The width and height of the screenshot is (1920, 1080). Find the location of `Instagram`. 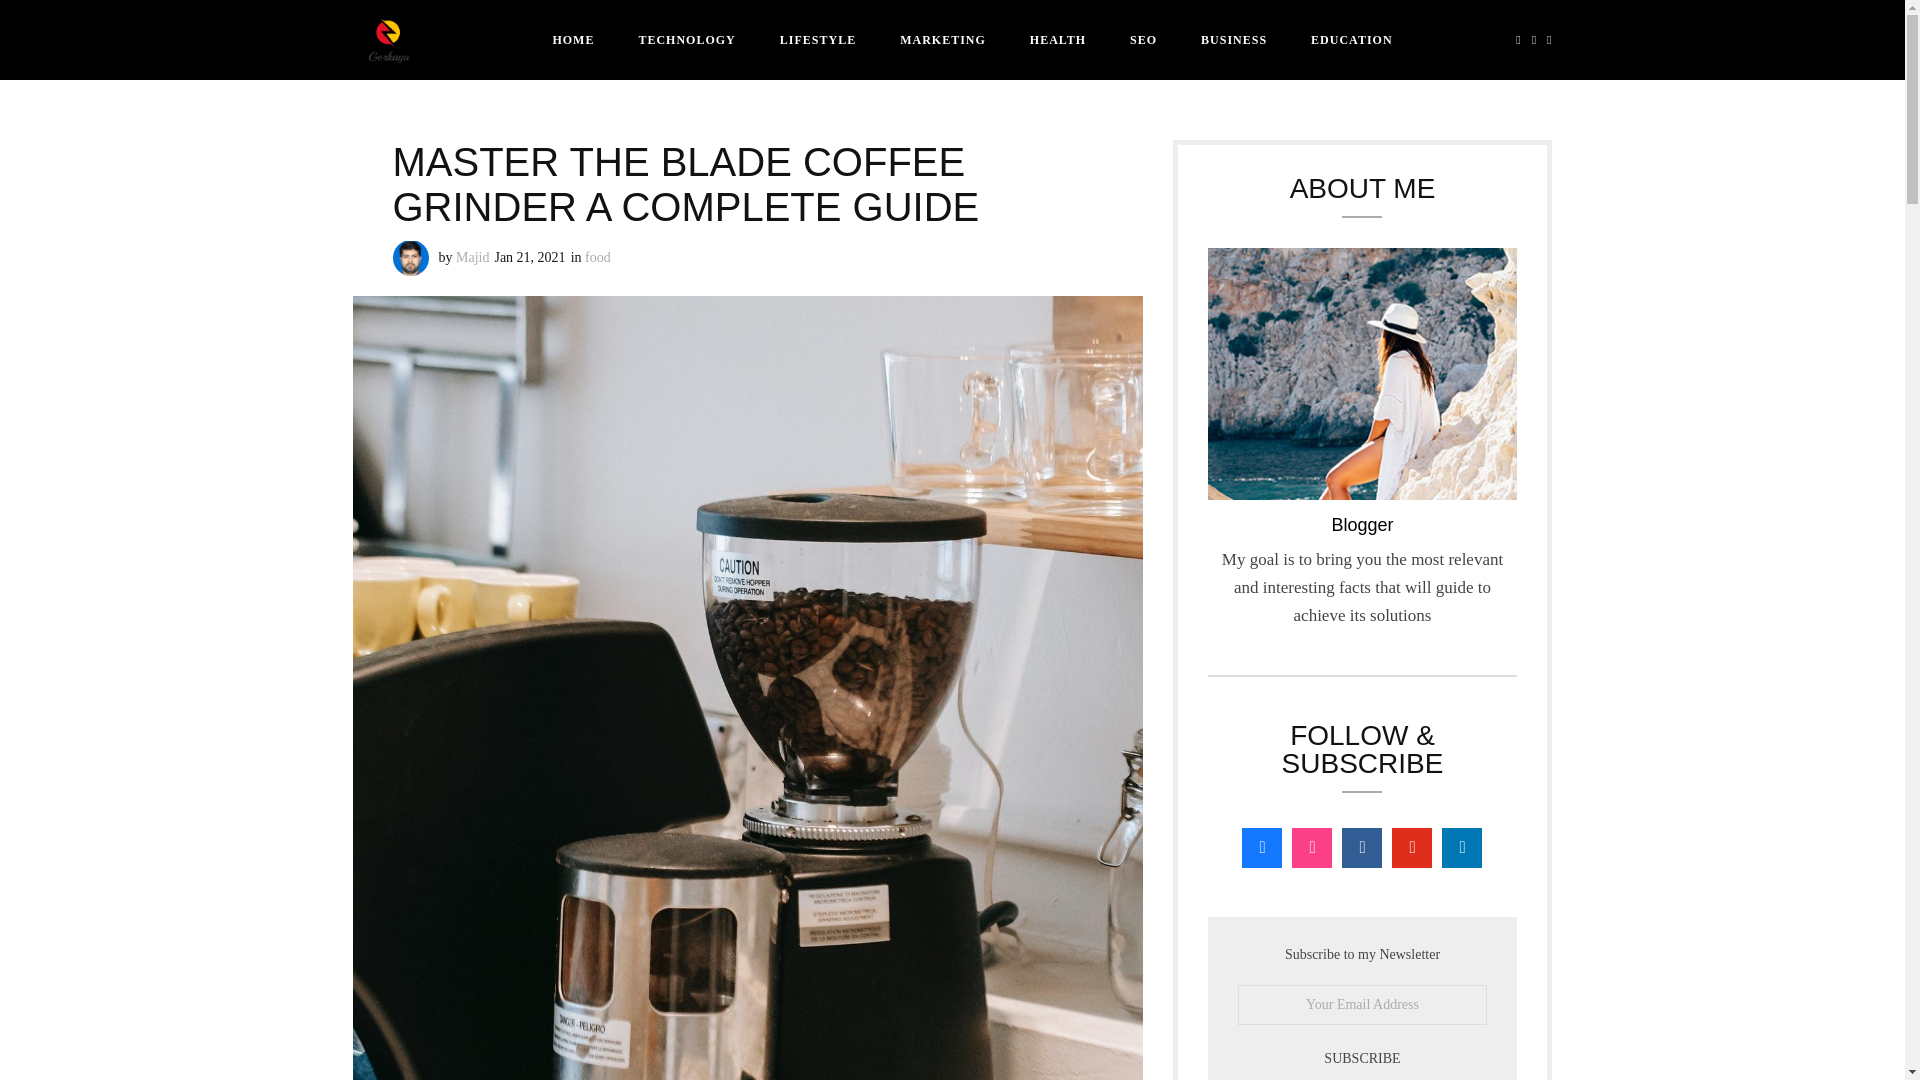

Instagram is located at coordinates (1534, 40).